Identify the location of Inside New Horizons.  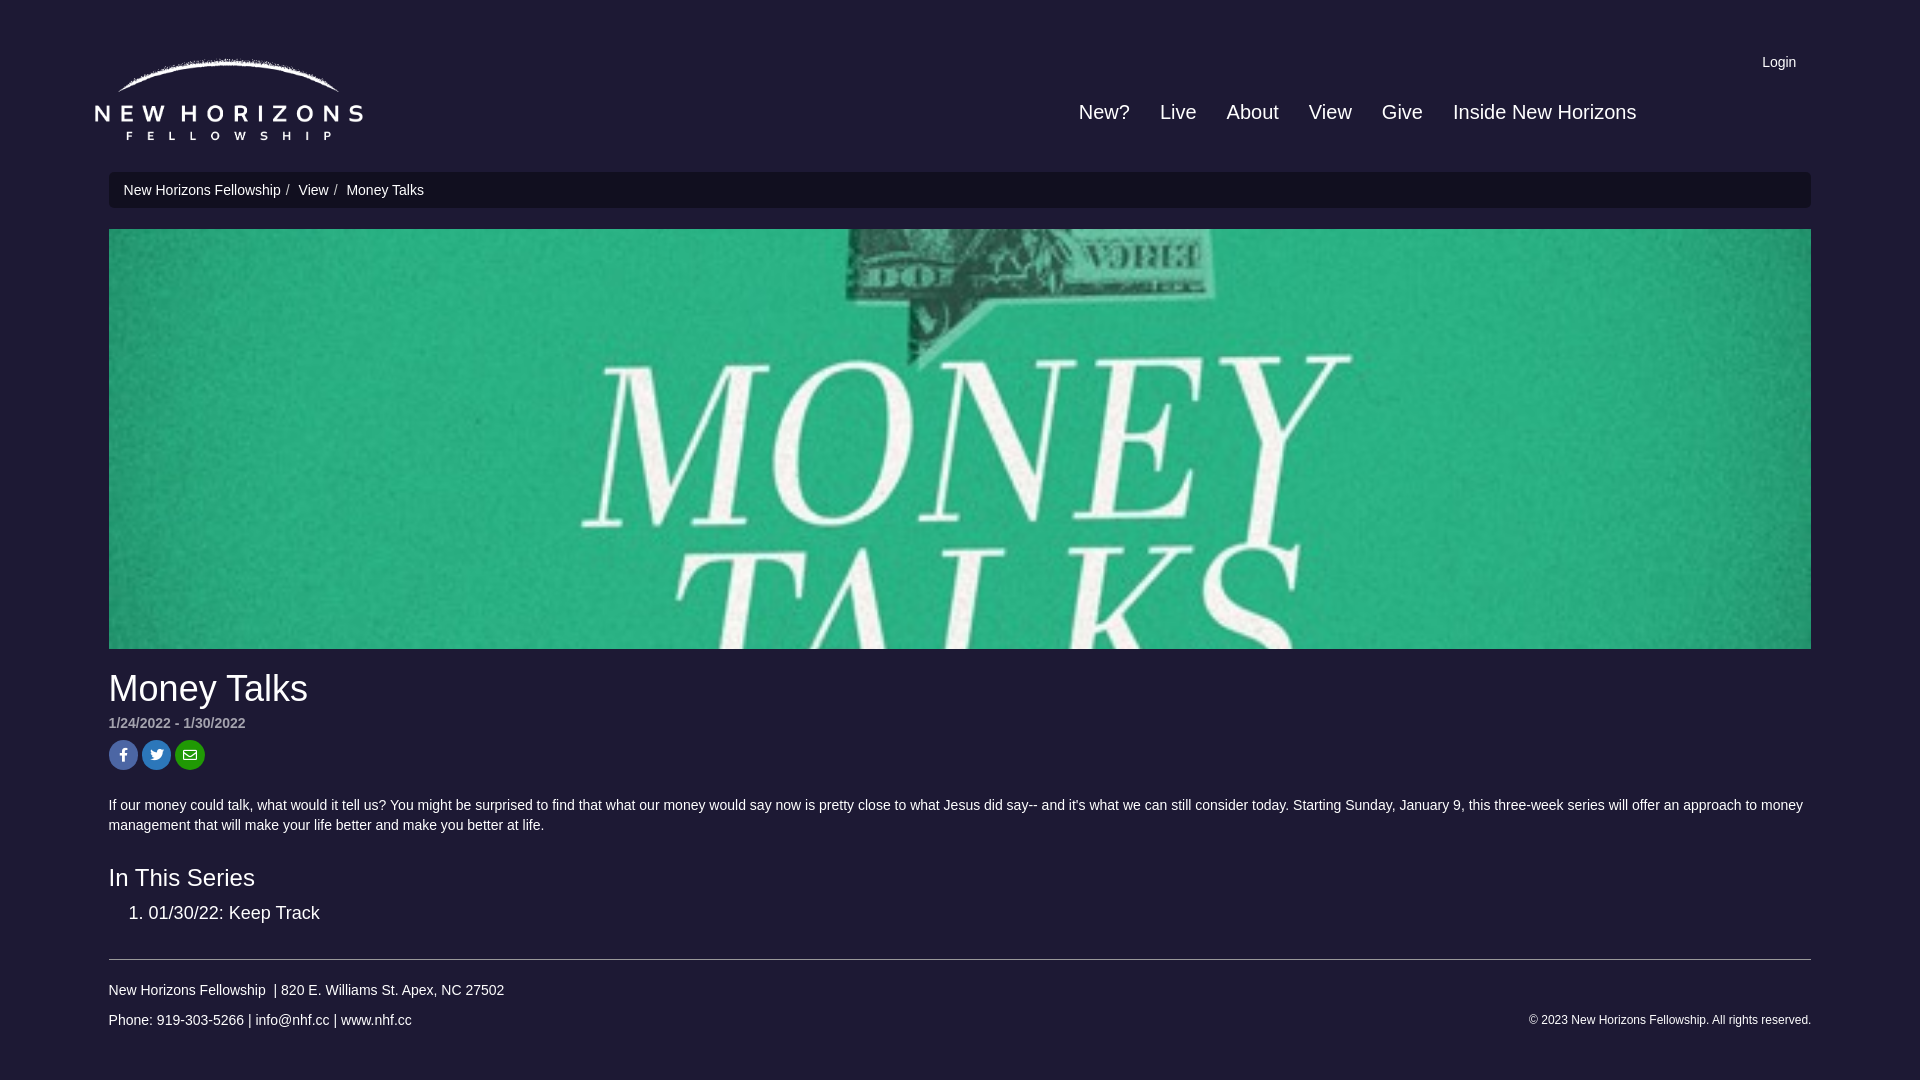
(1544, 112).